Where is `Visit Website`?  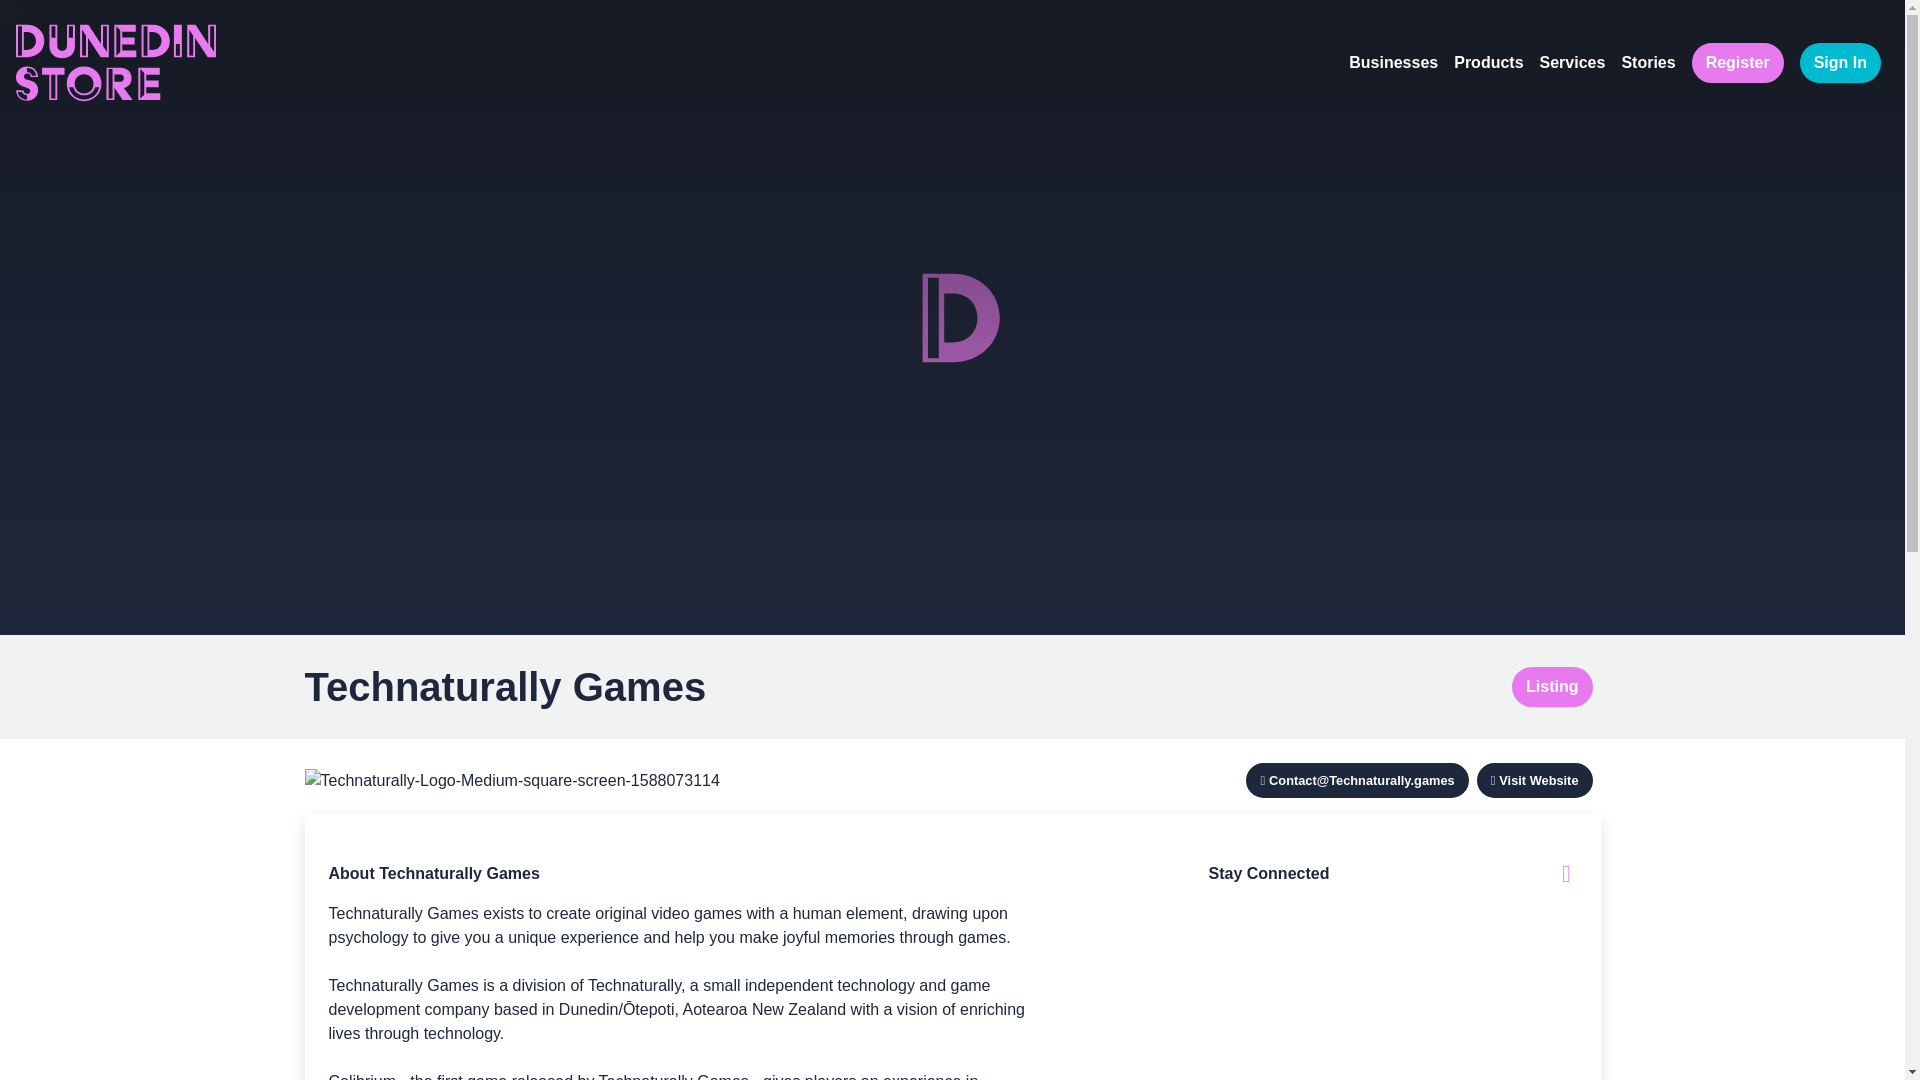
Visit Website is located at coordinates (1538, 780).